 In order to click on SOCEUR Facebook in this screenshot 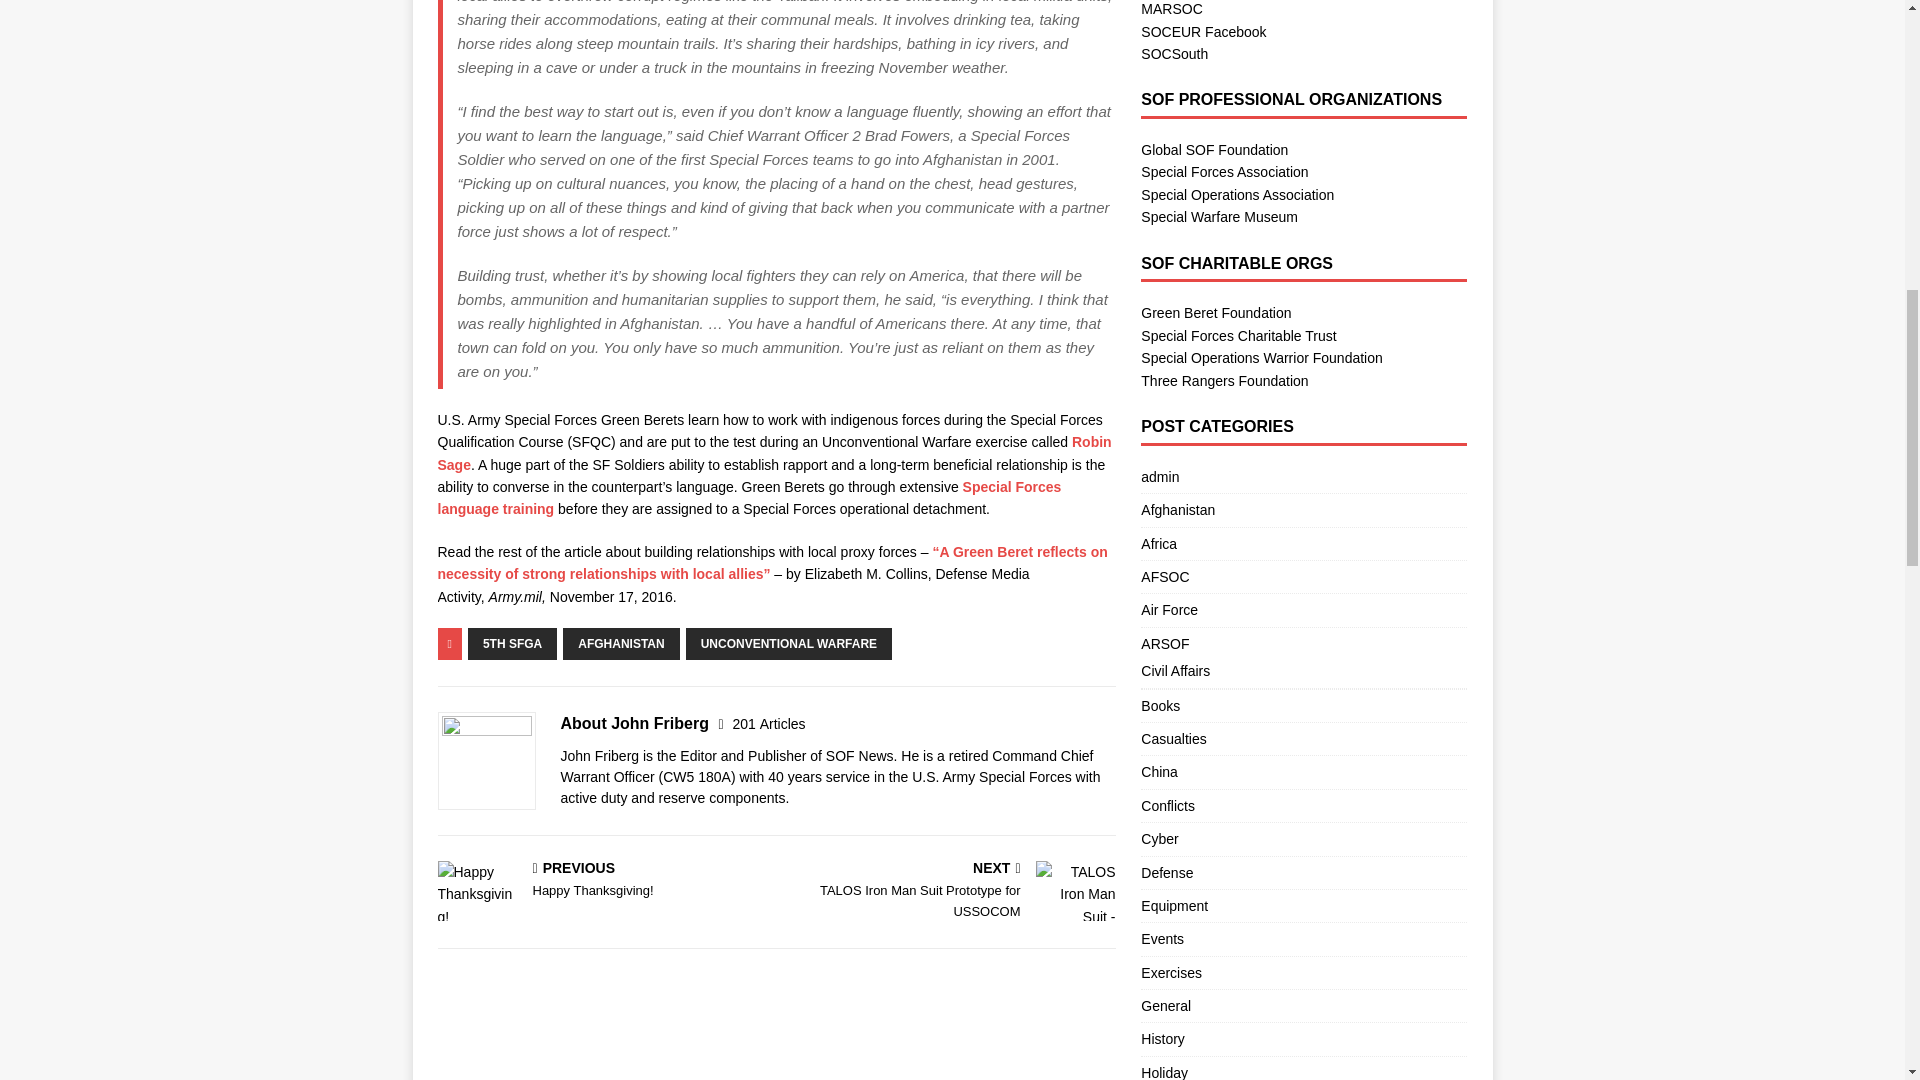, I will do `click(1202, 31)`.